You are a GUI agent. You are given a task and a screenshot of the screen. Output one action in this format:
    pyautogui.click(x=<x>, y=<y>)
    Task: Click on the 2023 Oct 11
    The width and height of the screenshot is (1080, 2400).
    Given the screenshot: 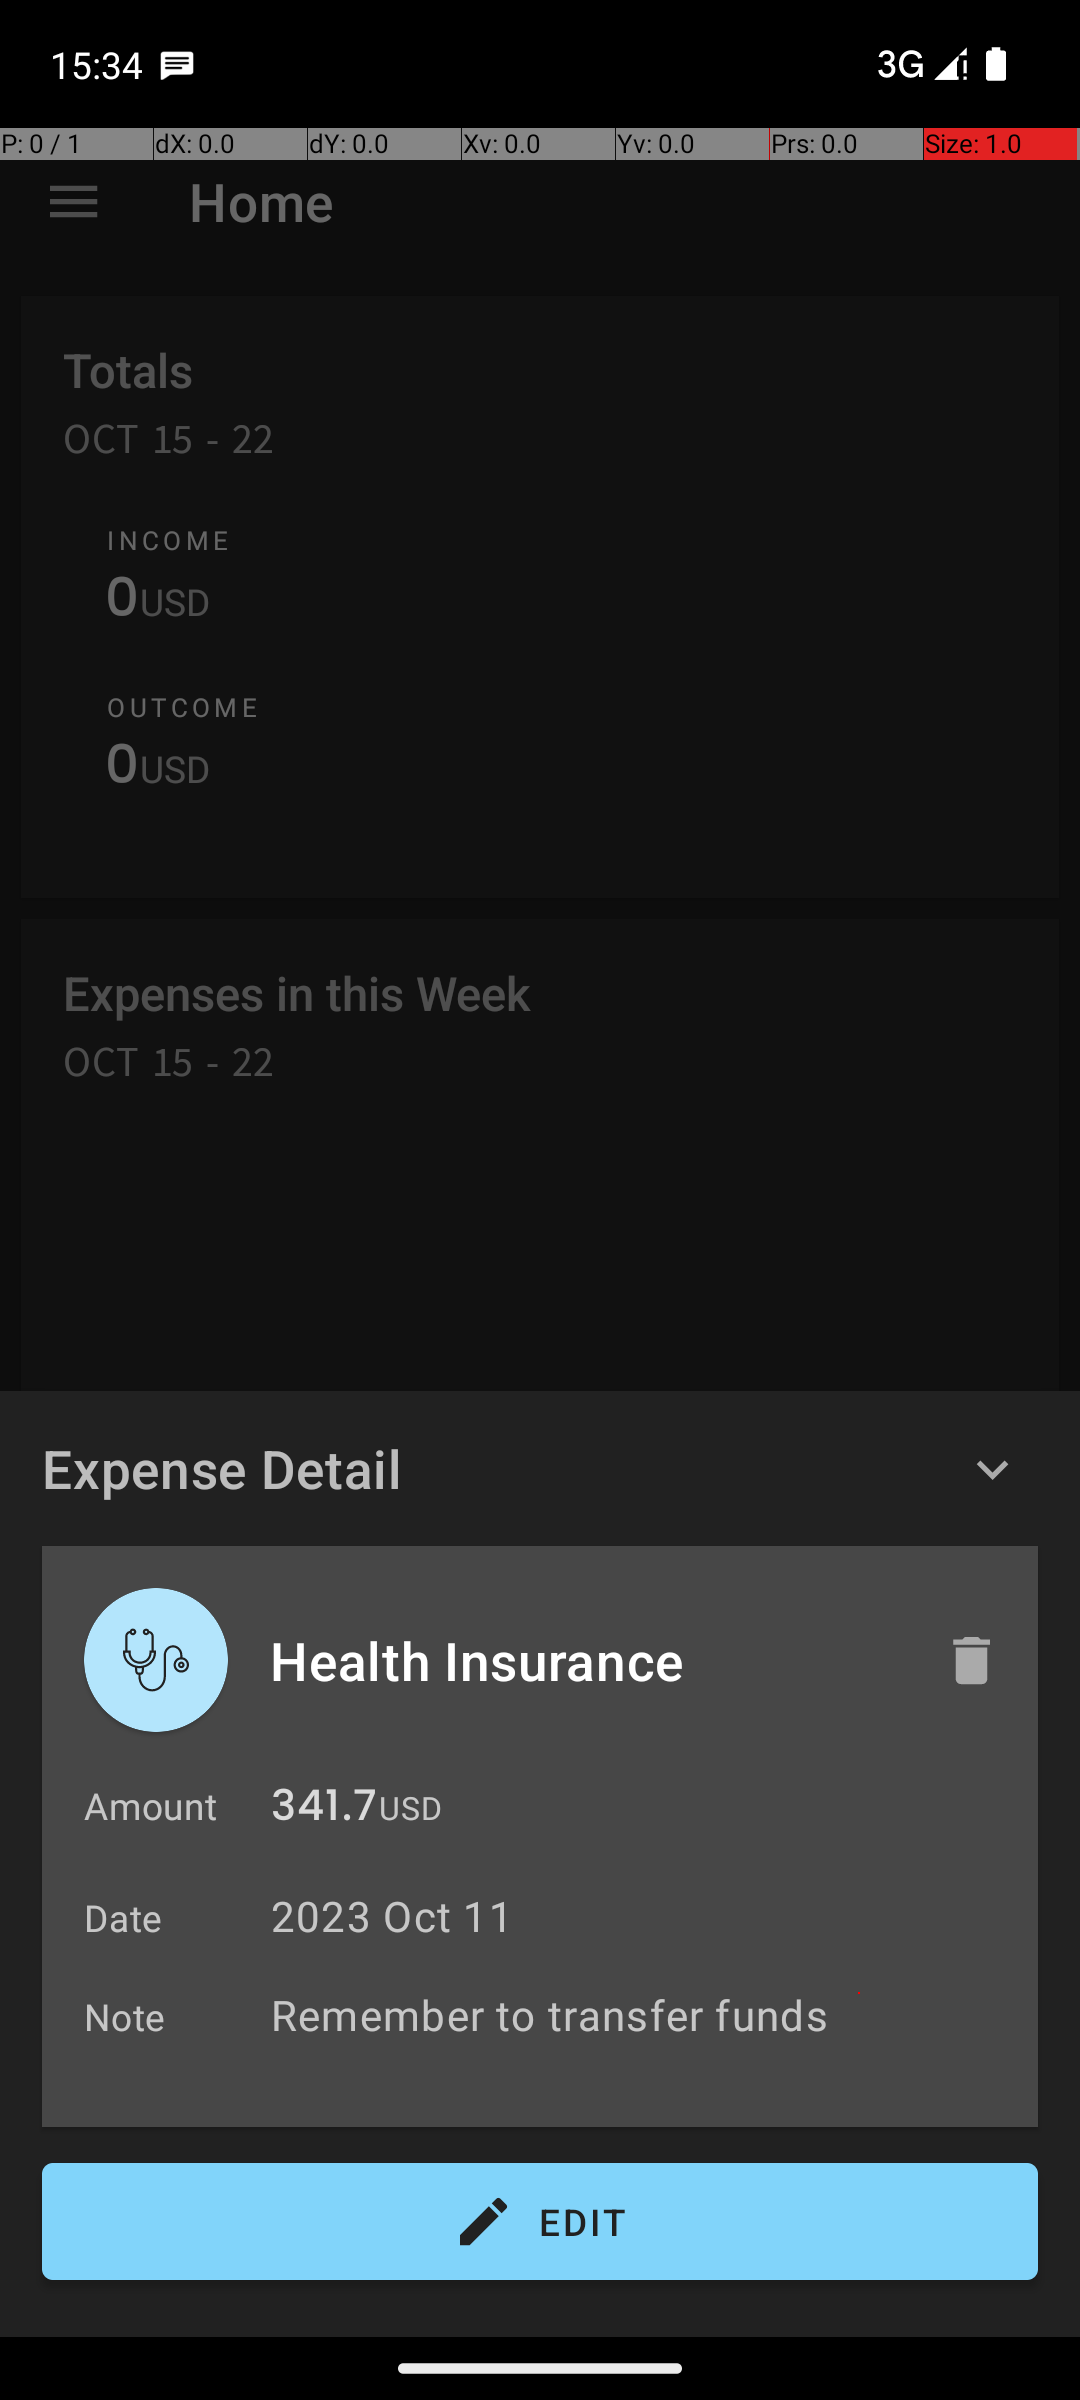 What is the action you would take?
    pyautogui.click(x=392, y=1916)
    